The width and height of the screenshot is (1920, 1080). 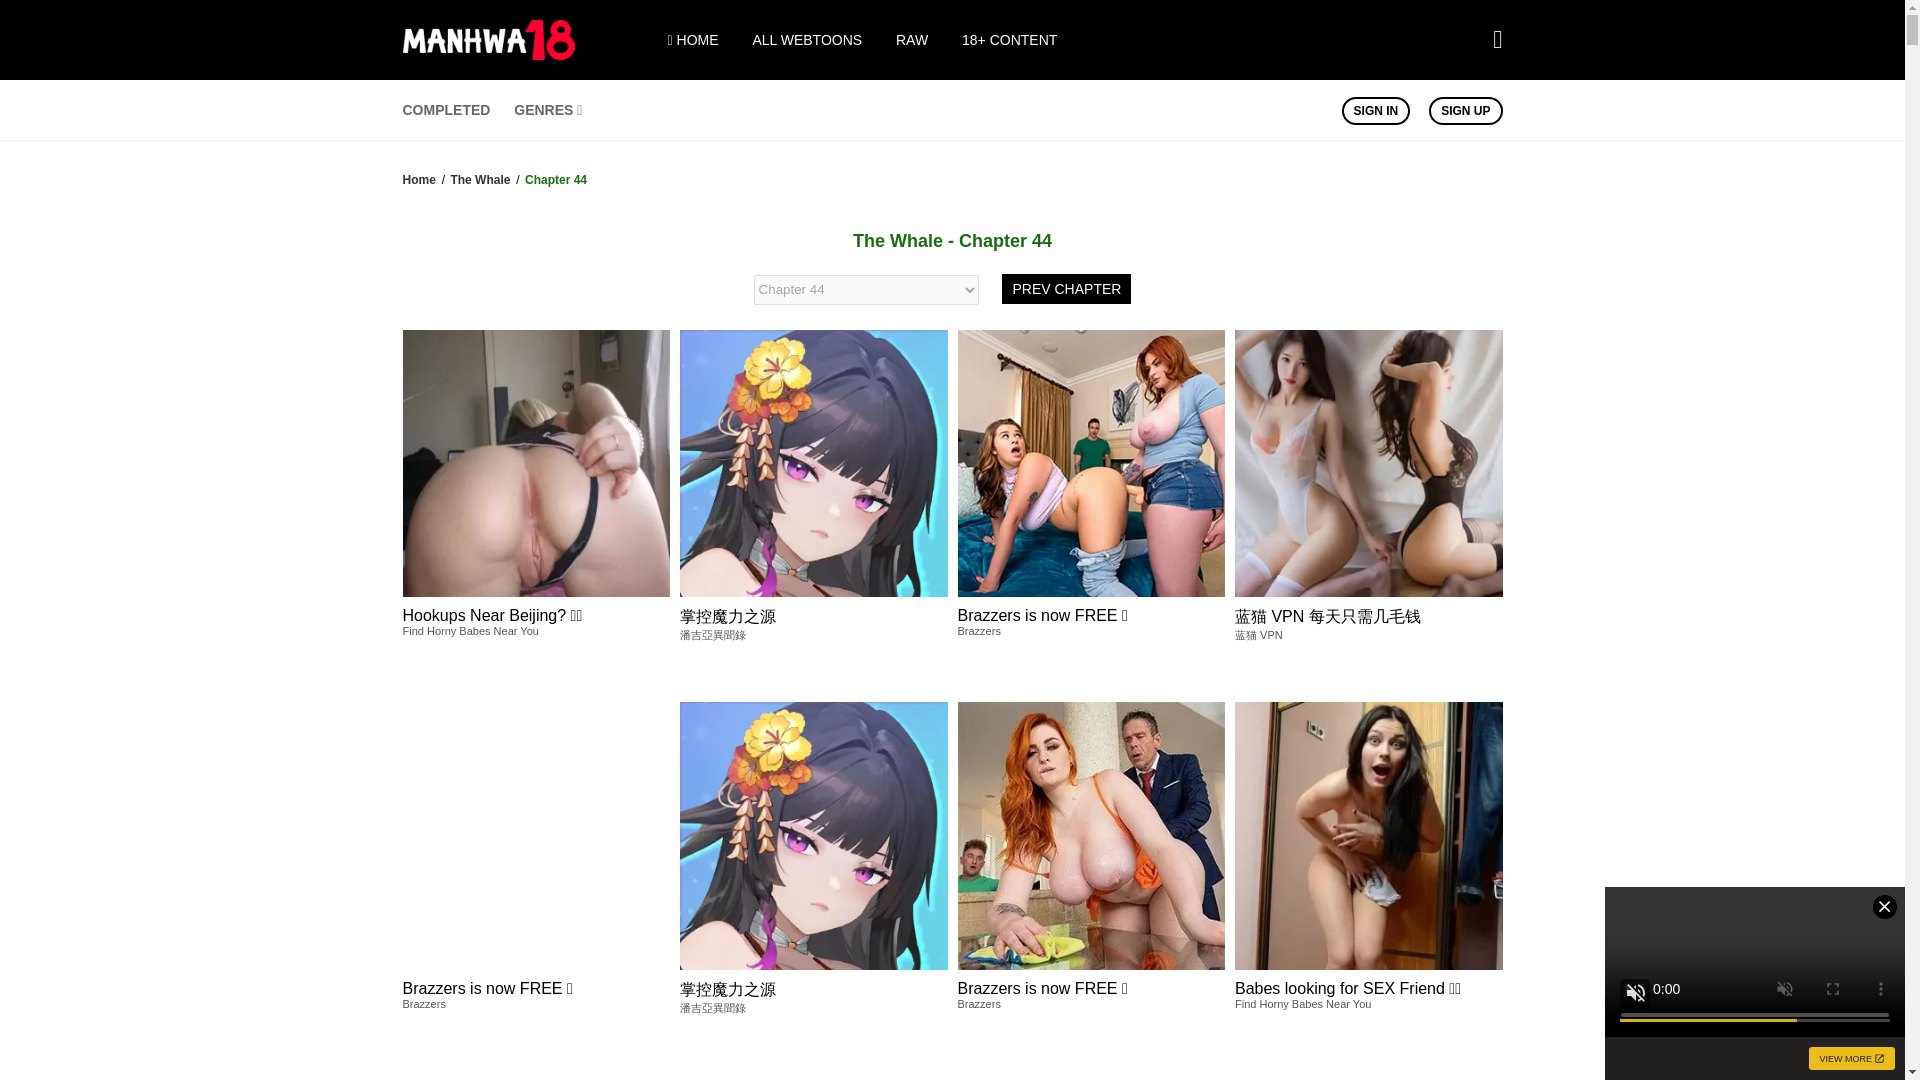 What do you see at coordinates (1009, 40) in the screenshot?
I see `Adult` at bounding box center [1009, 40].